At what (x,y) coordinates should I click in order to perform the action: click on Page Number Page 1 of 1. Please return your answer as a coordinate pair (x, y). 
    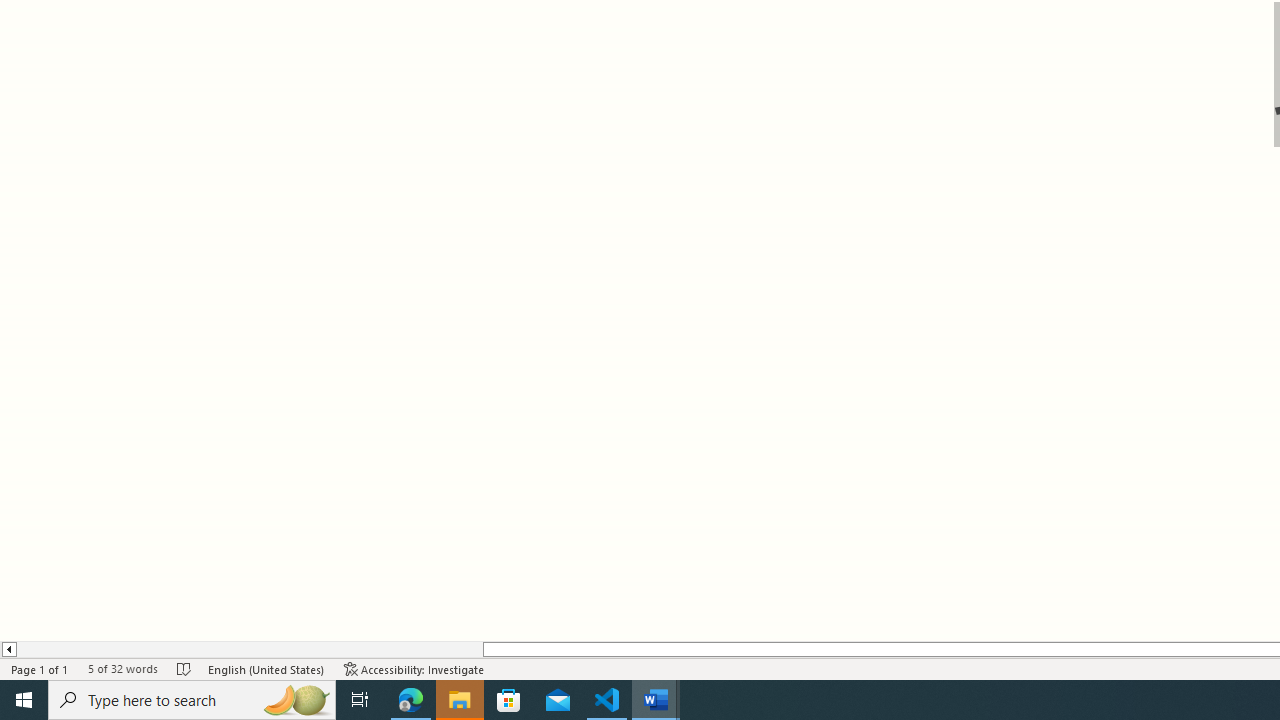
    Looking at the image, I should click on (40, 668).